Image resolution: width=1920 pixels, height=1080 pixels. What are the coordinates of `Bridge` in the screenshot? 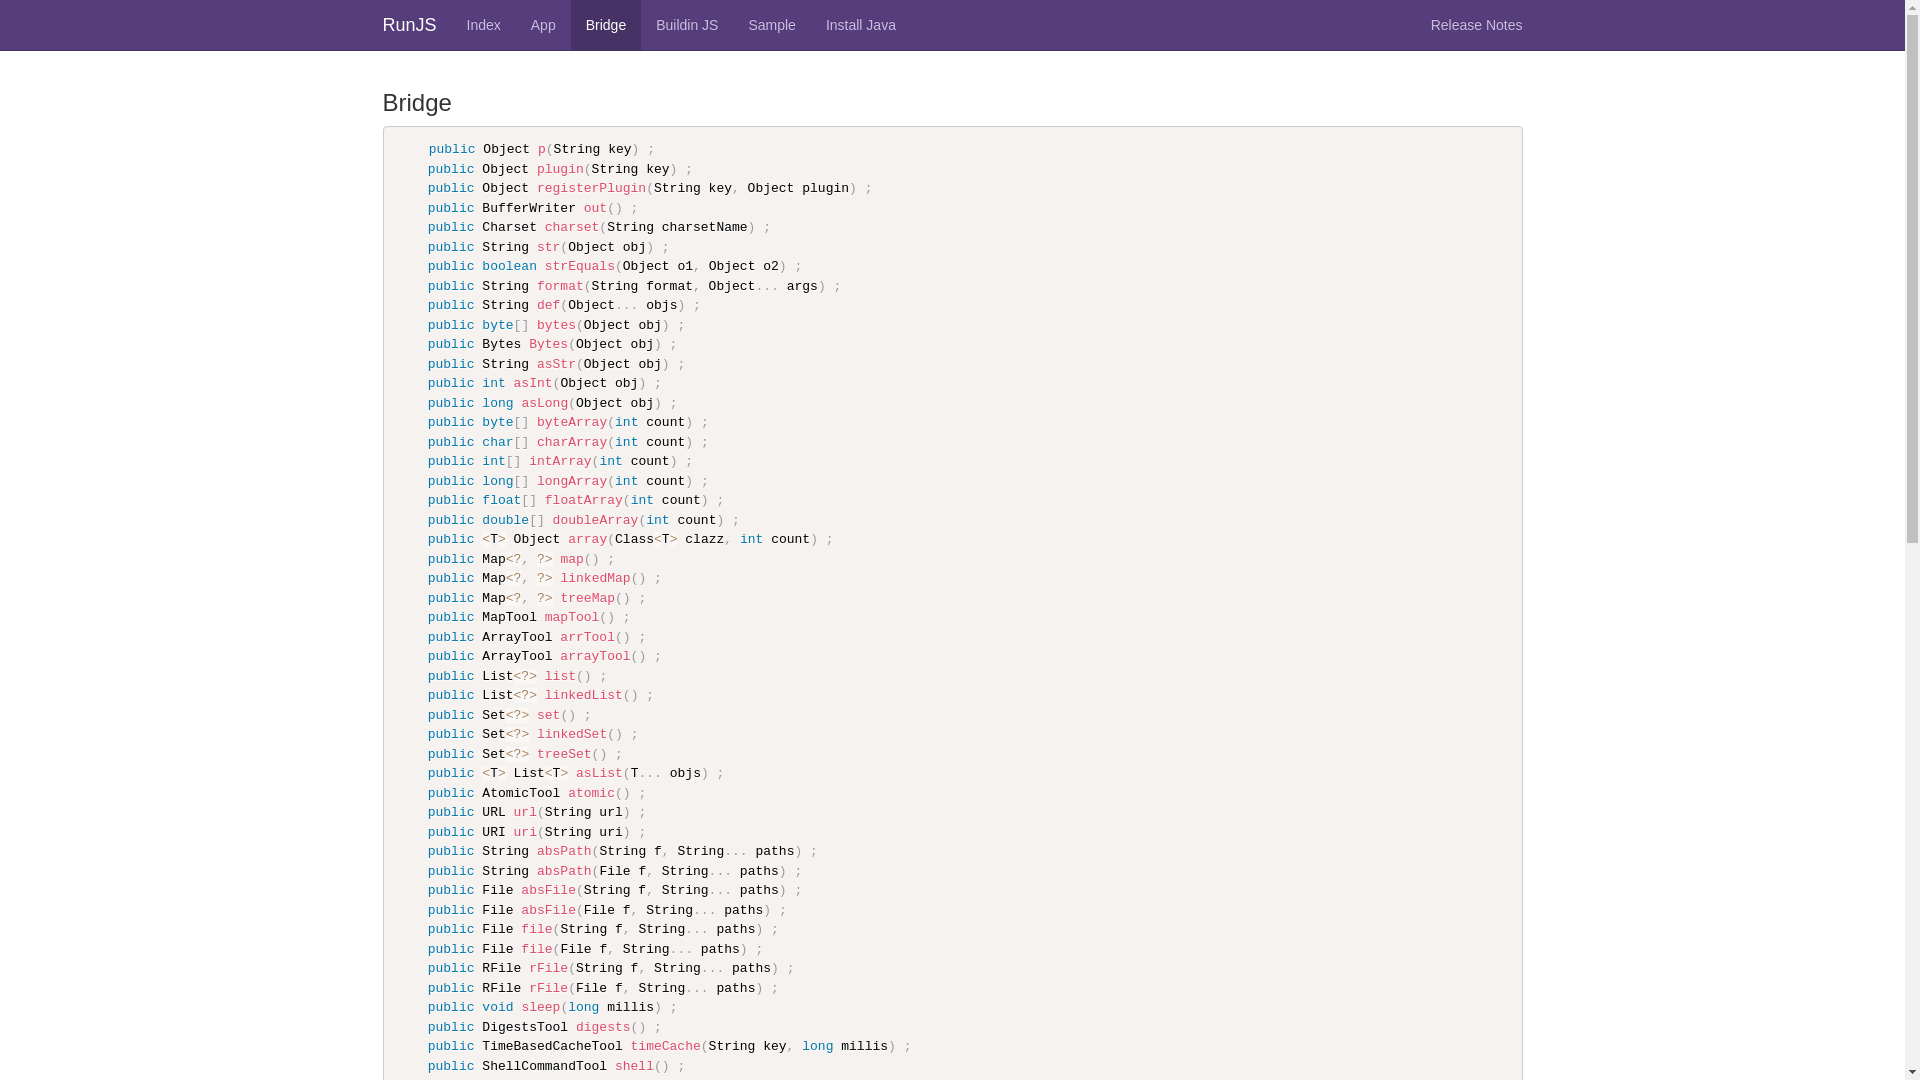 It's located at (606, 25).